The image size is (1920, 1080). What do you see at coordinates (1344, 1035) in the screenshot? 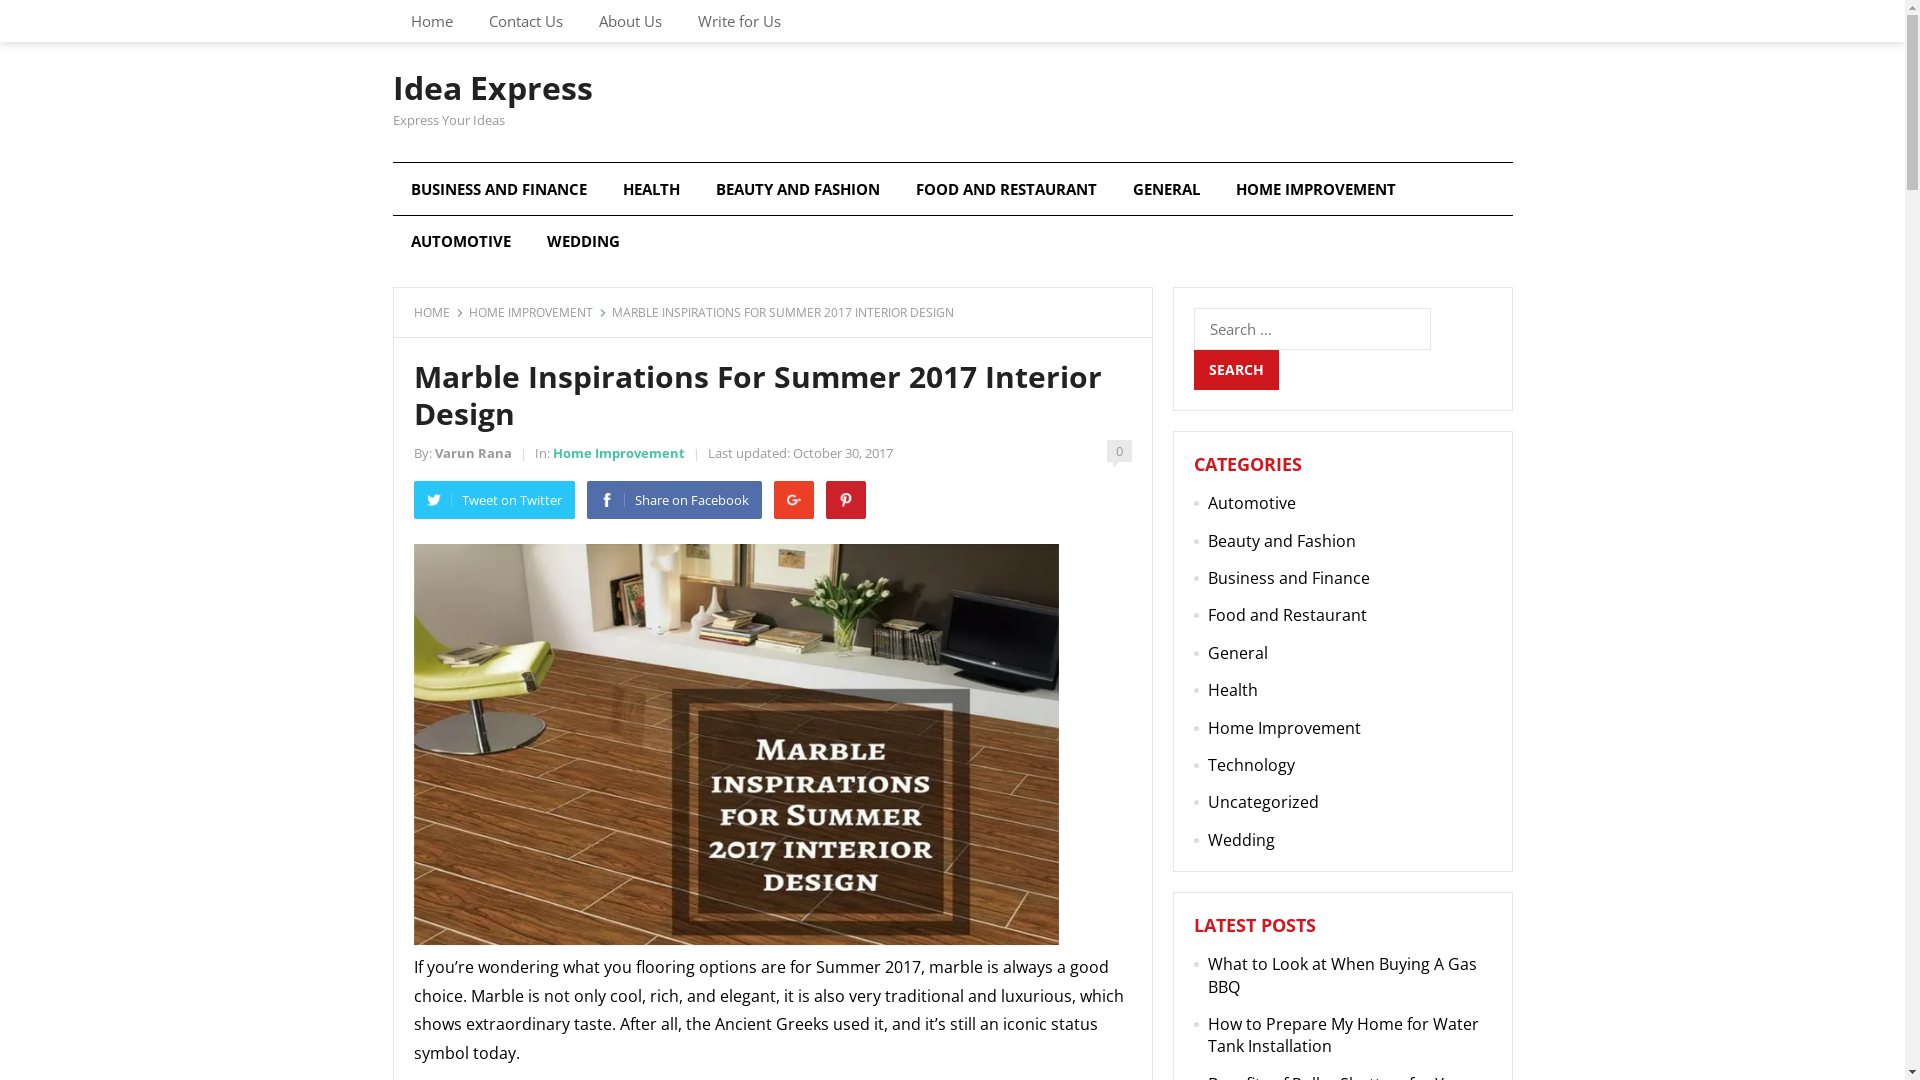
I see `How to Prepare My Home for Water Tank Installation` at bounding box center [1344, 1035].